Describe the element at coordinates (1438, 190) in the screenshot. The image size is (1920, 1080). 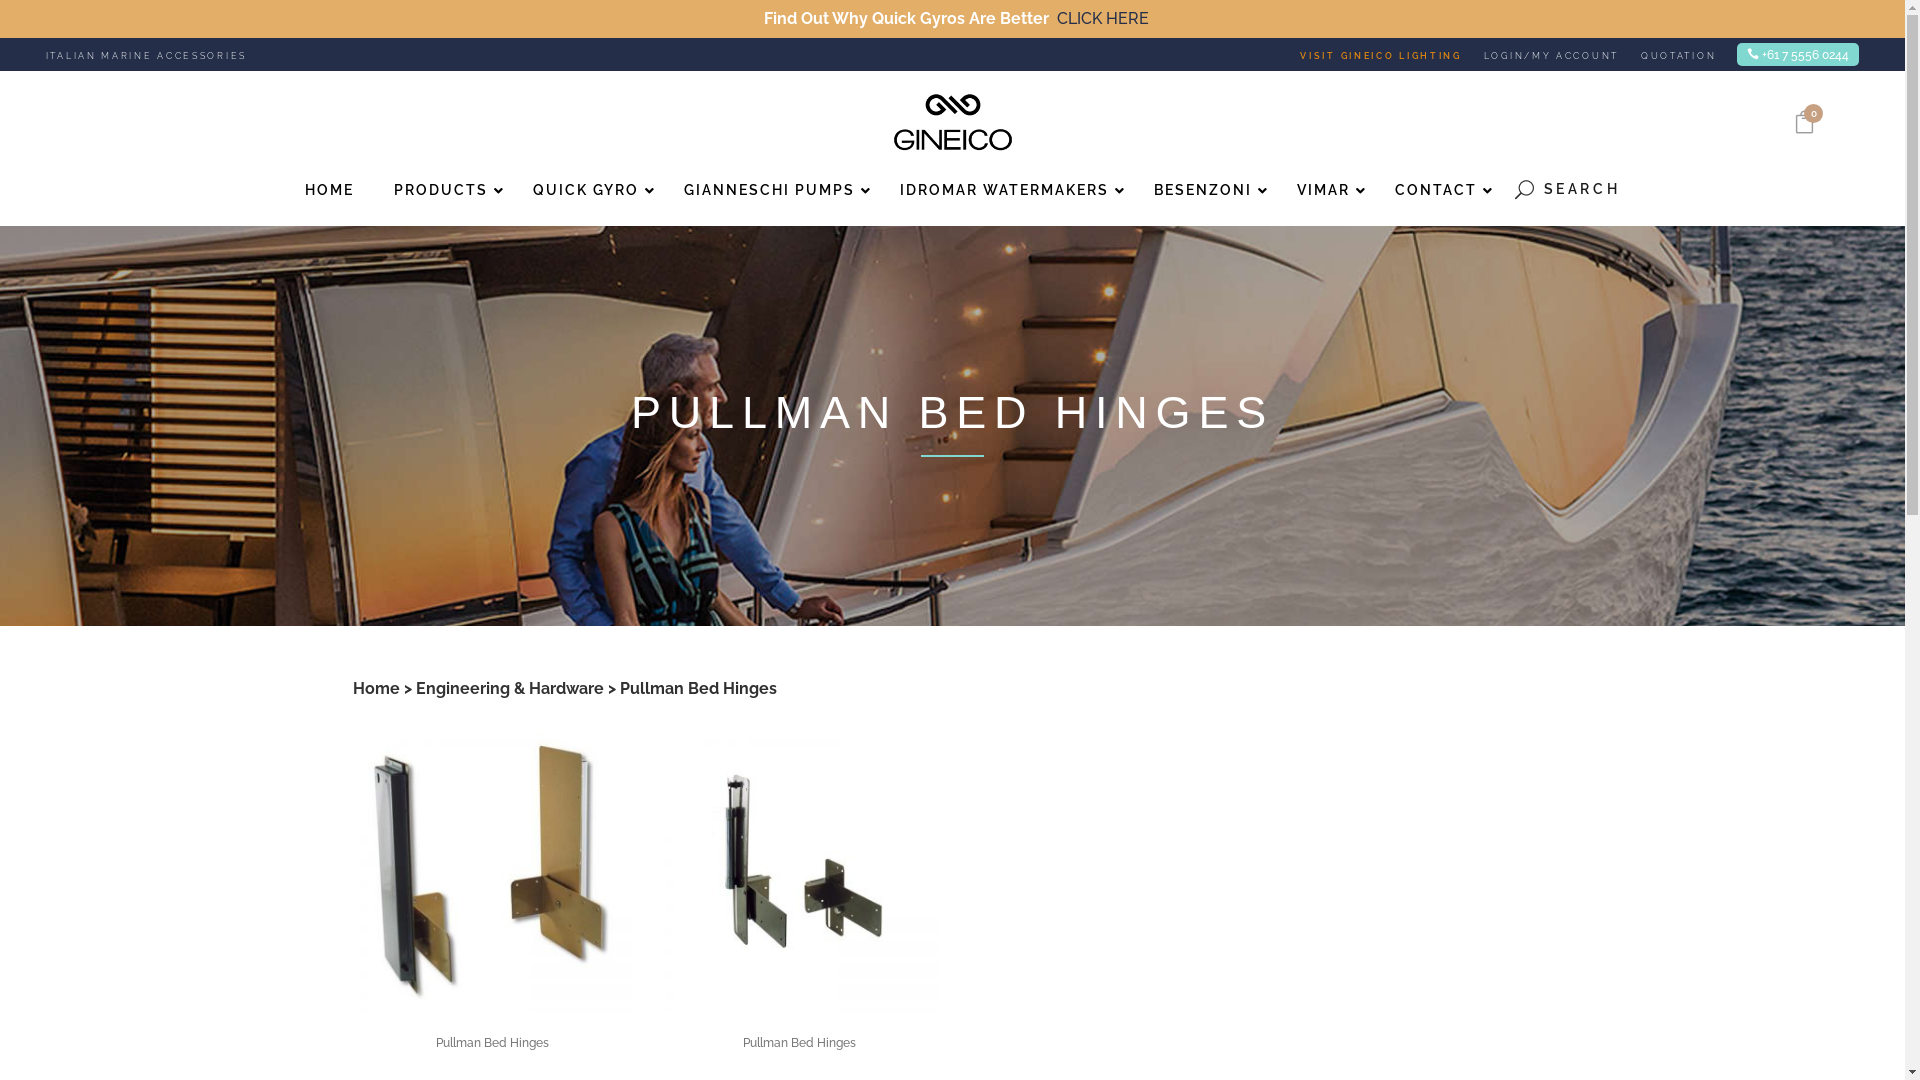
I see `CONTACT` at that location.